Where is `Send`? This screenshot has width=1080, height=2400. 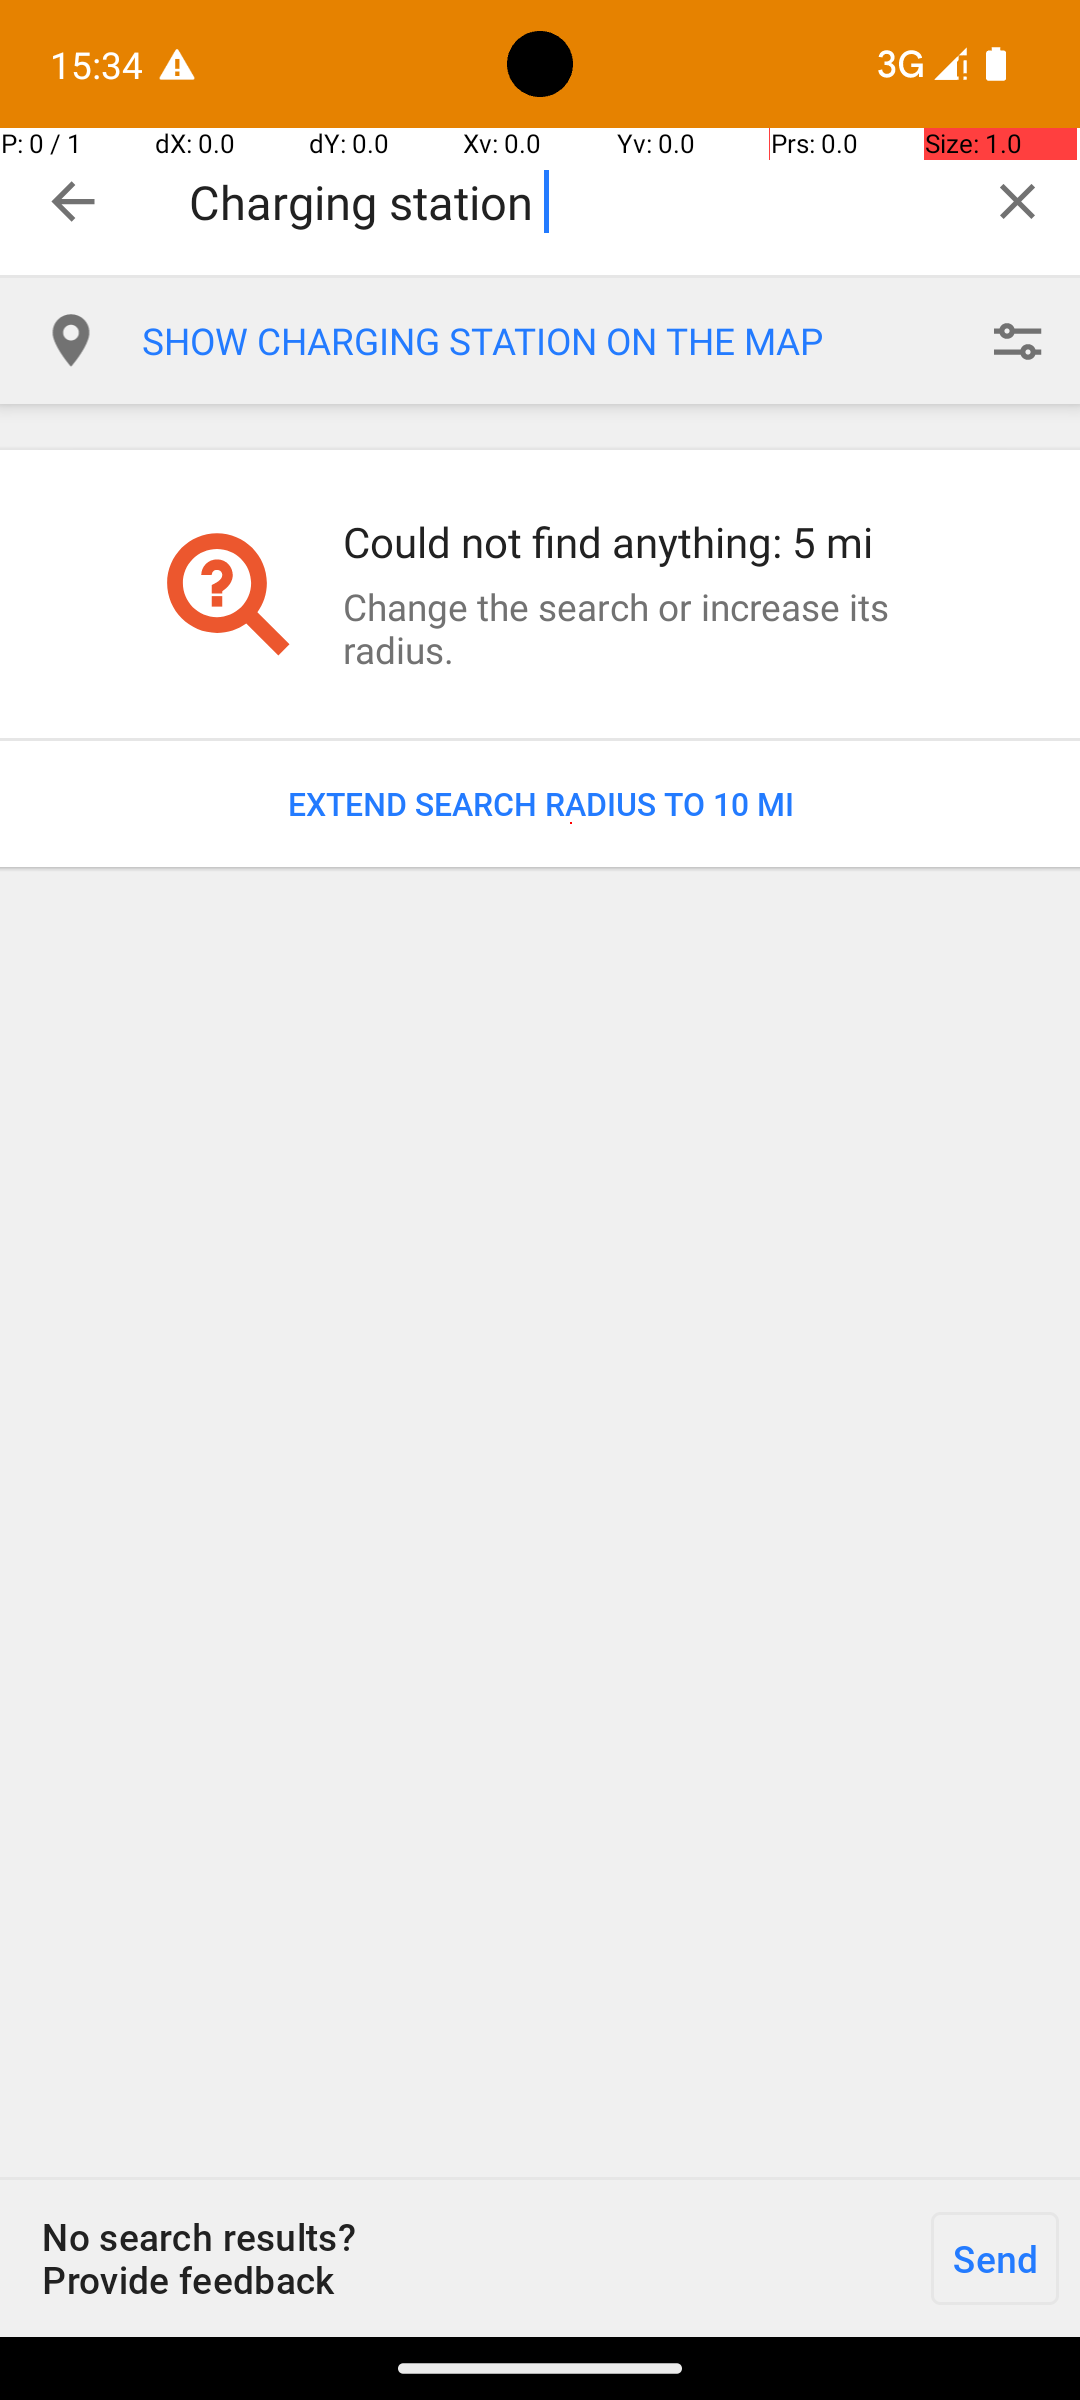 Send is located at coordinates (995, 2258).